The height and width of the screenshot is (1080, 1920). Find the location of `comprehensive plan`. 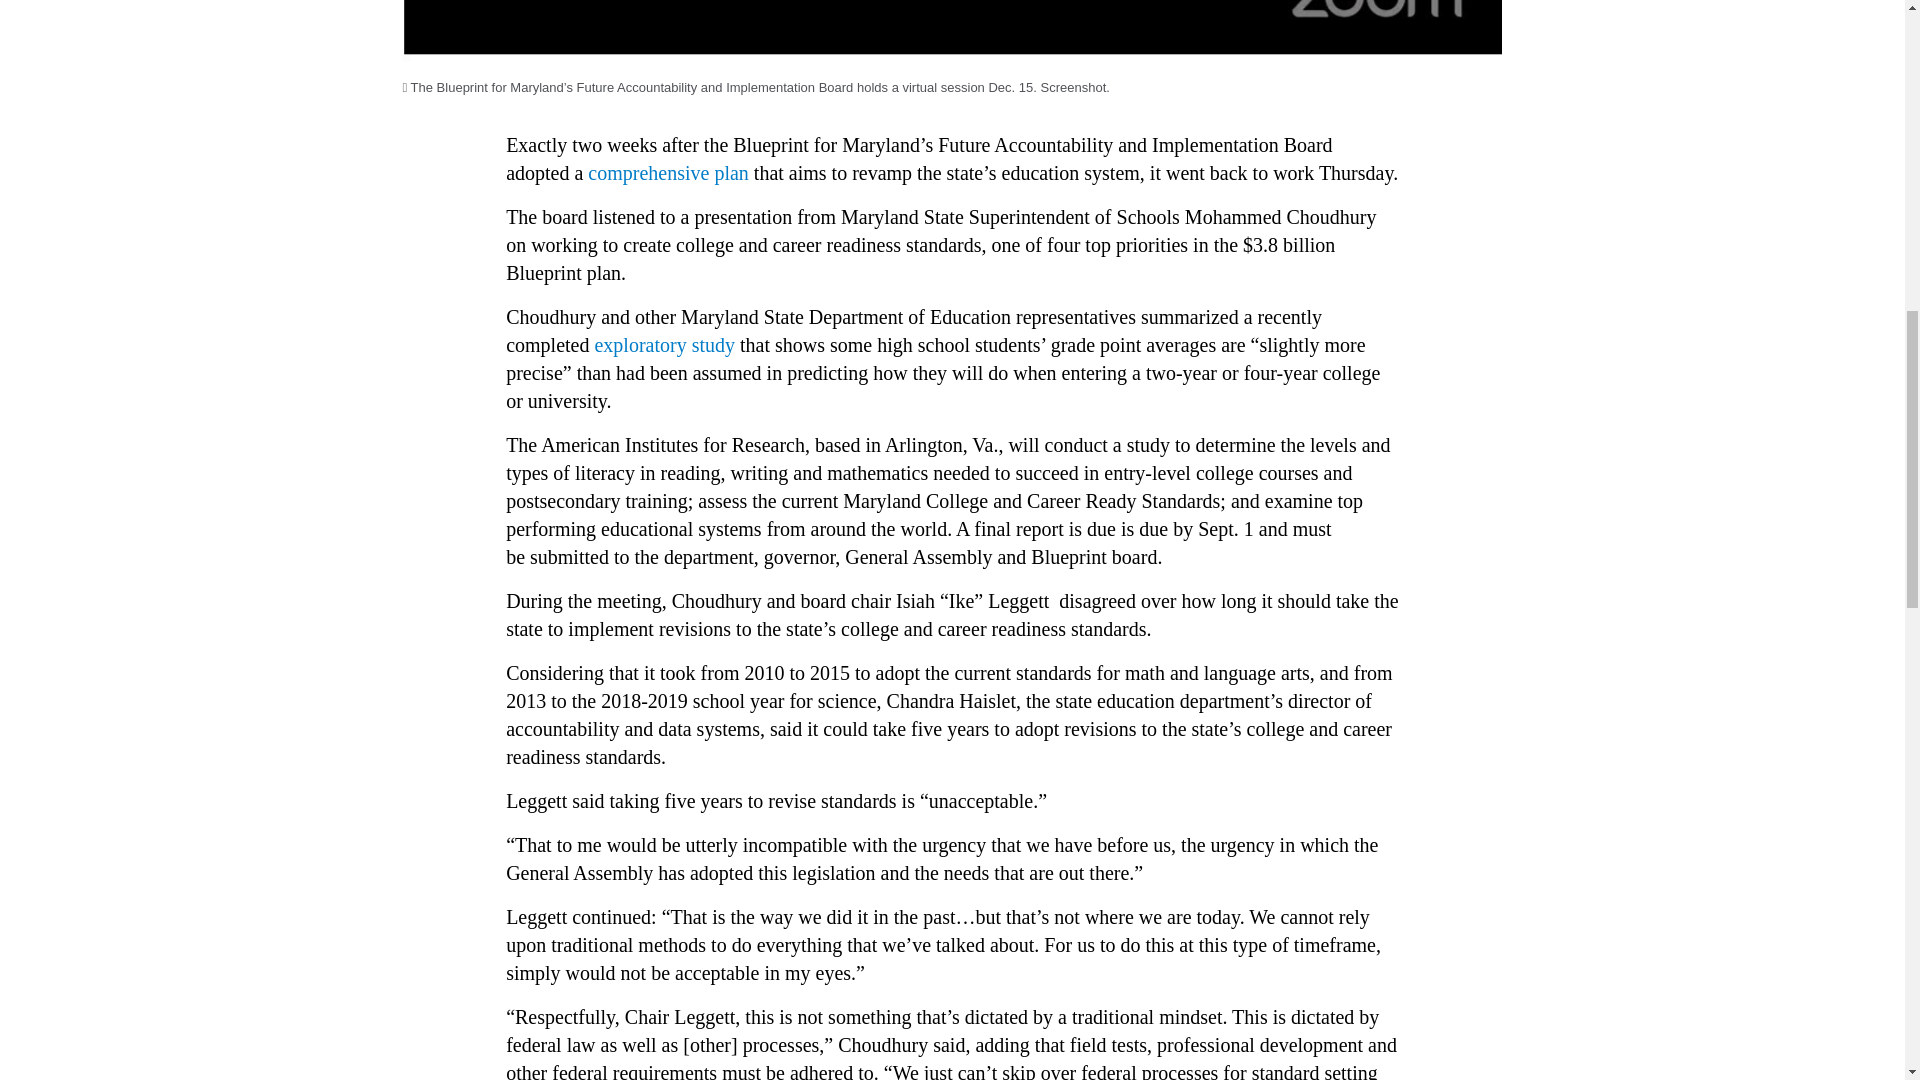

comprehensive plan is located at coordinates (668, 172).